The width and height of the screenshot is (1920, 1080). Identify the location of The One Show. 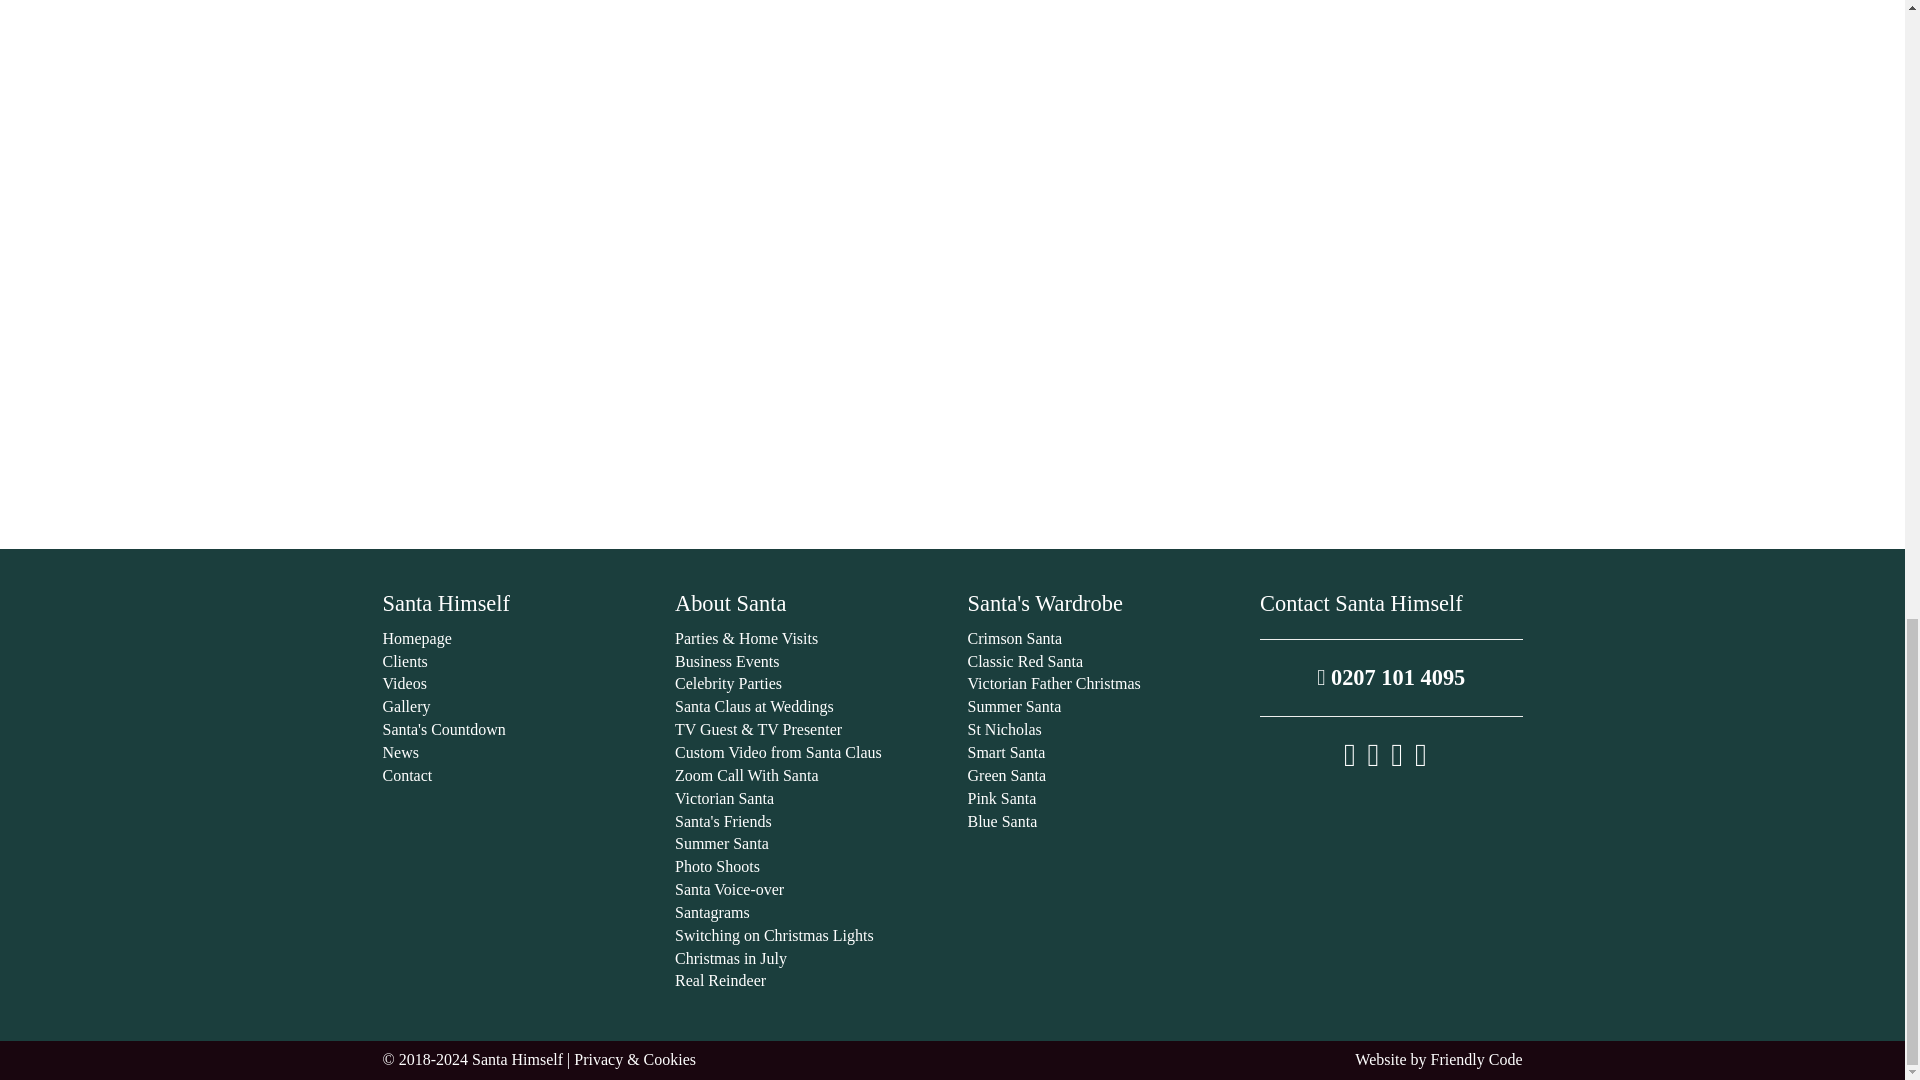
(952, 356).